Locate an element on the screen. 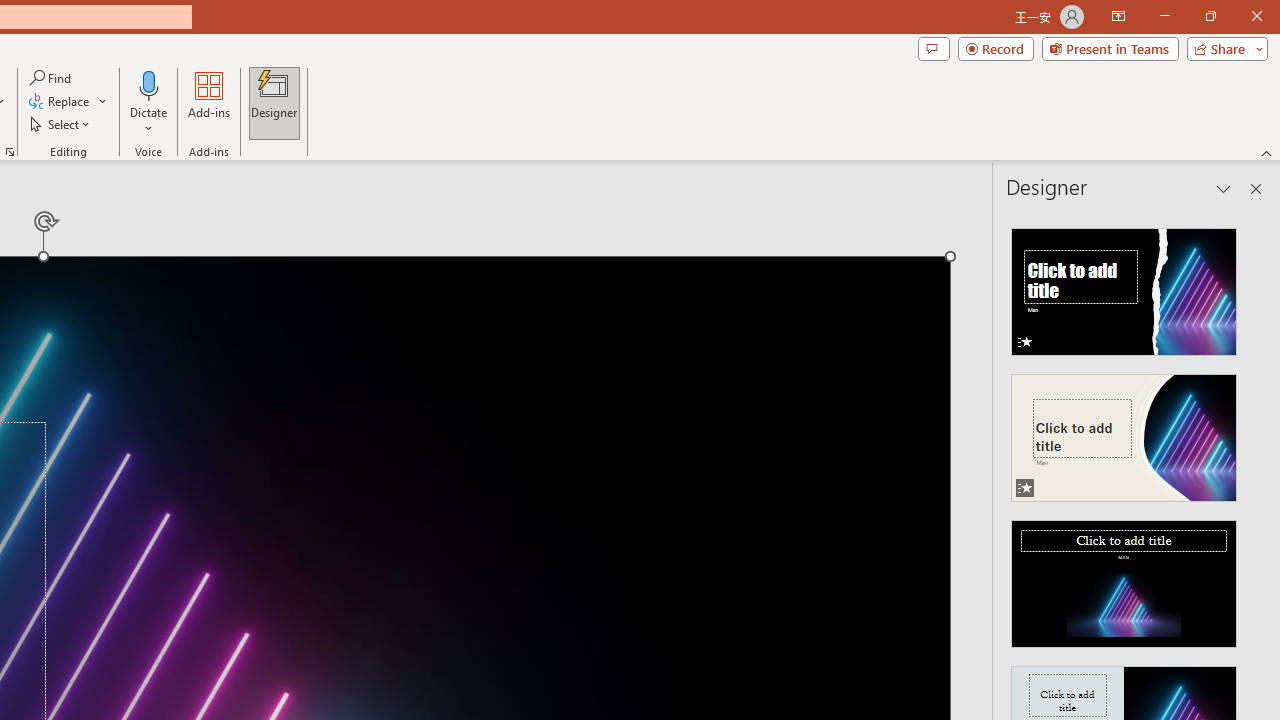  Recommended Design: Animation is located at coordinates (1124, 286).